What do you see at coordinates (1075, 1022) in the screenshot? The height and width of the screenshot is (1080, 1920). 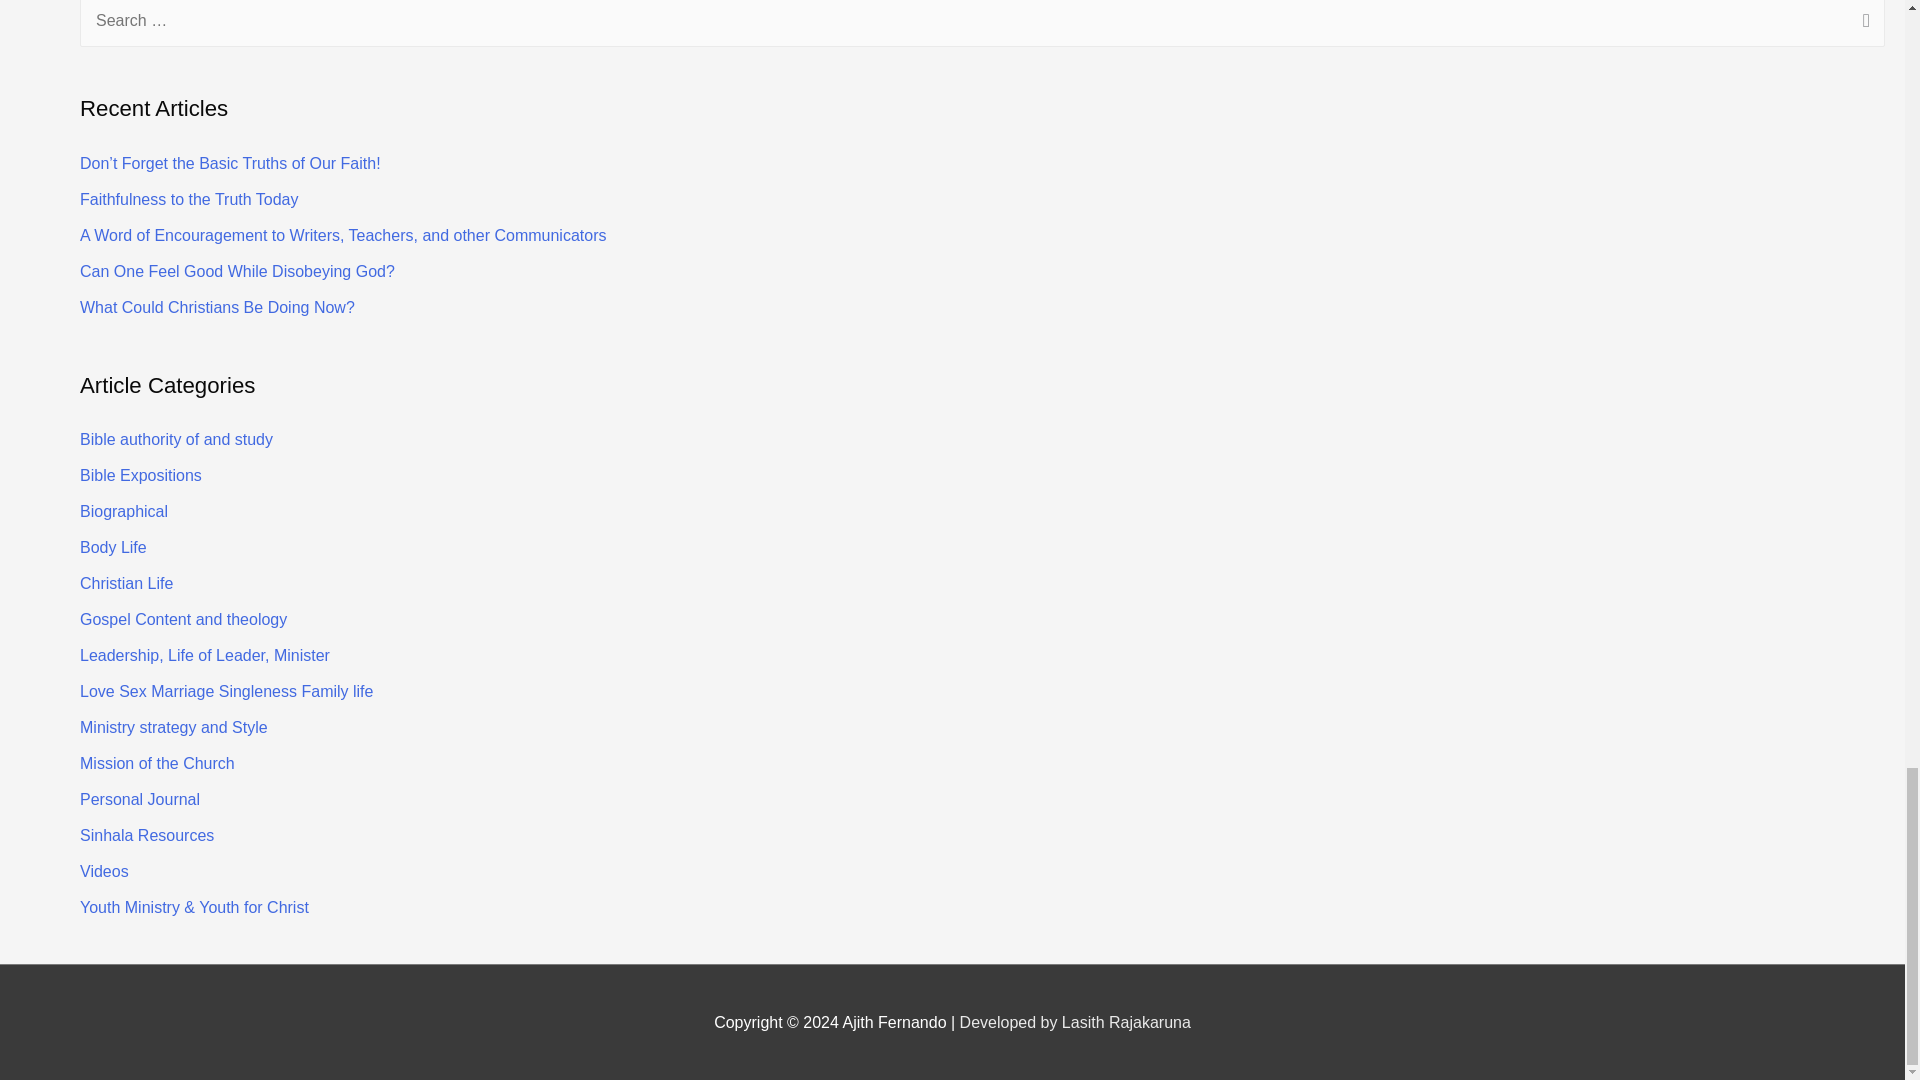 I see `Developed by Lasith Rajakaruna` at bounding box center [1075, 1022].